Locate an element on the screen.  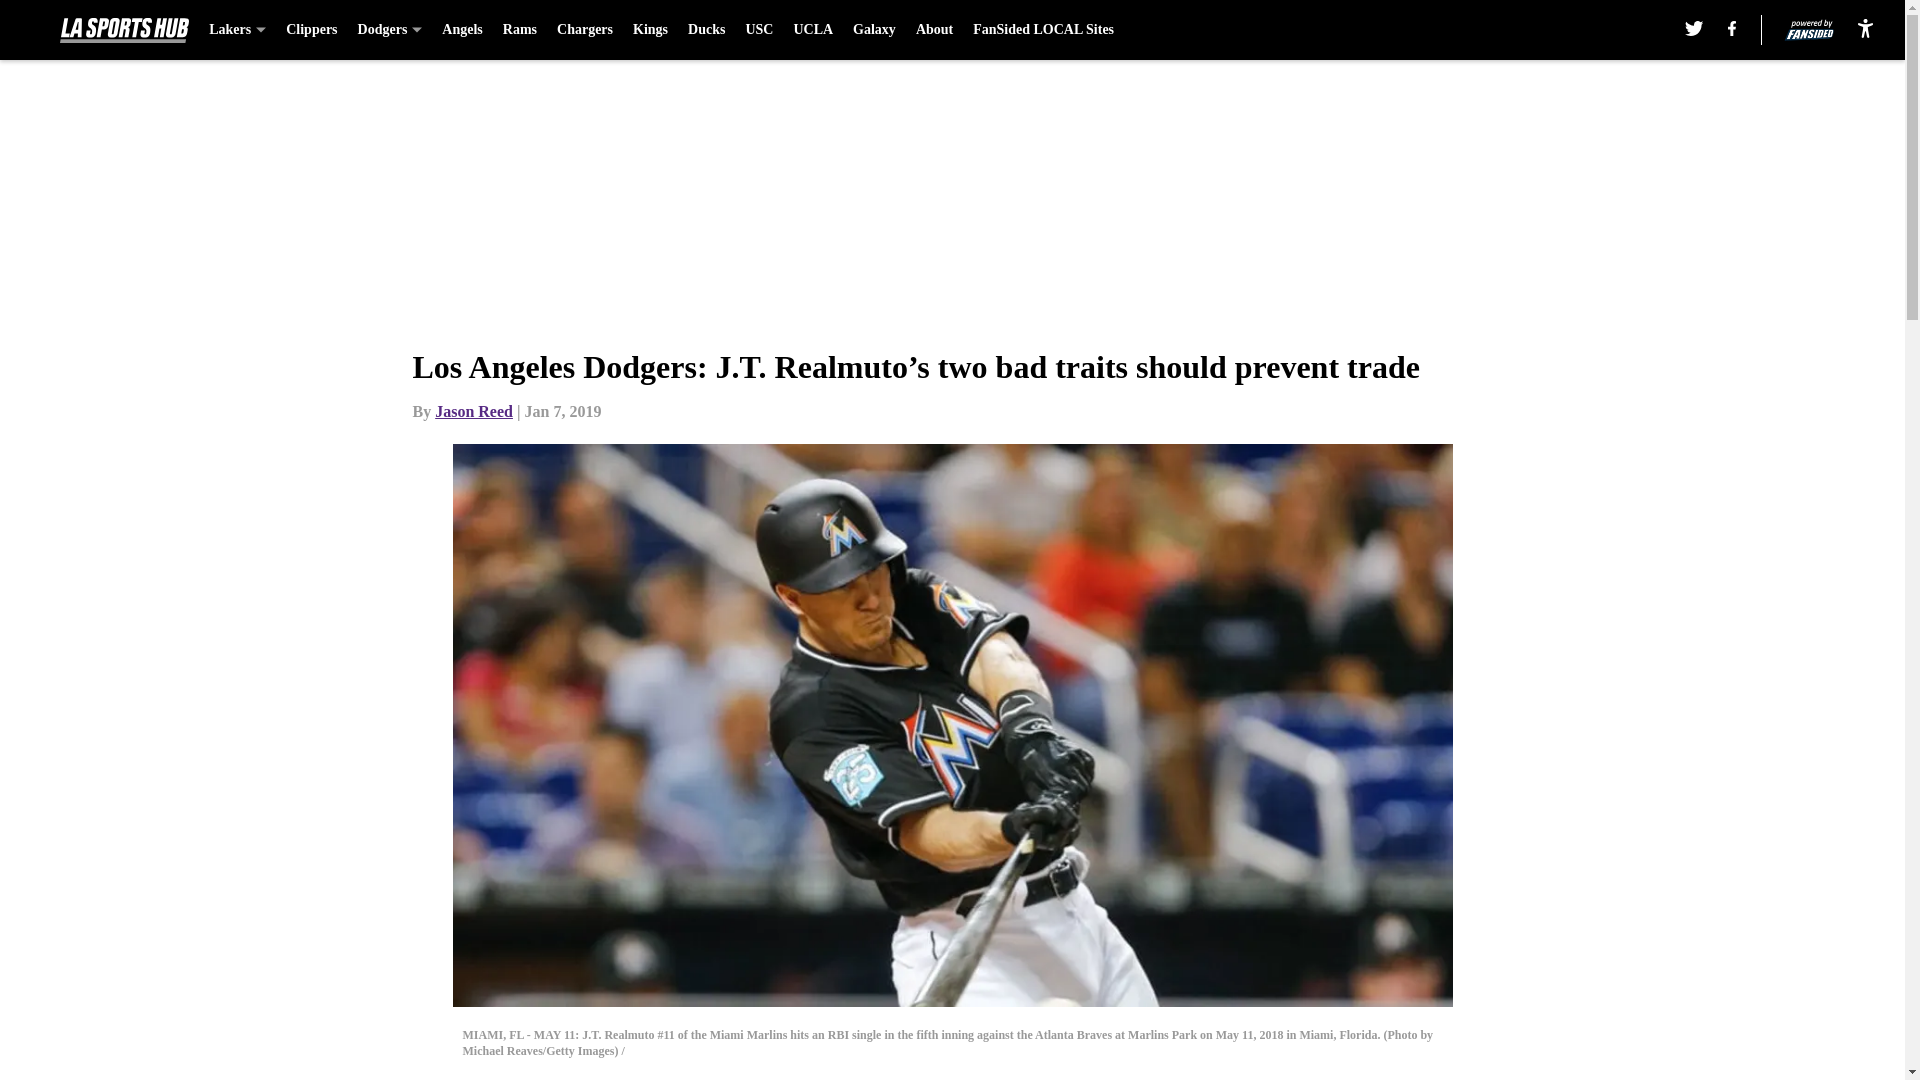
USC is located at coordinates (758, 30).